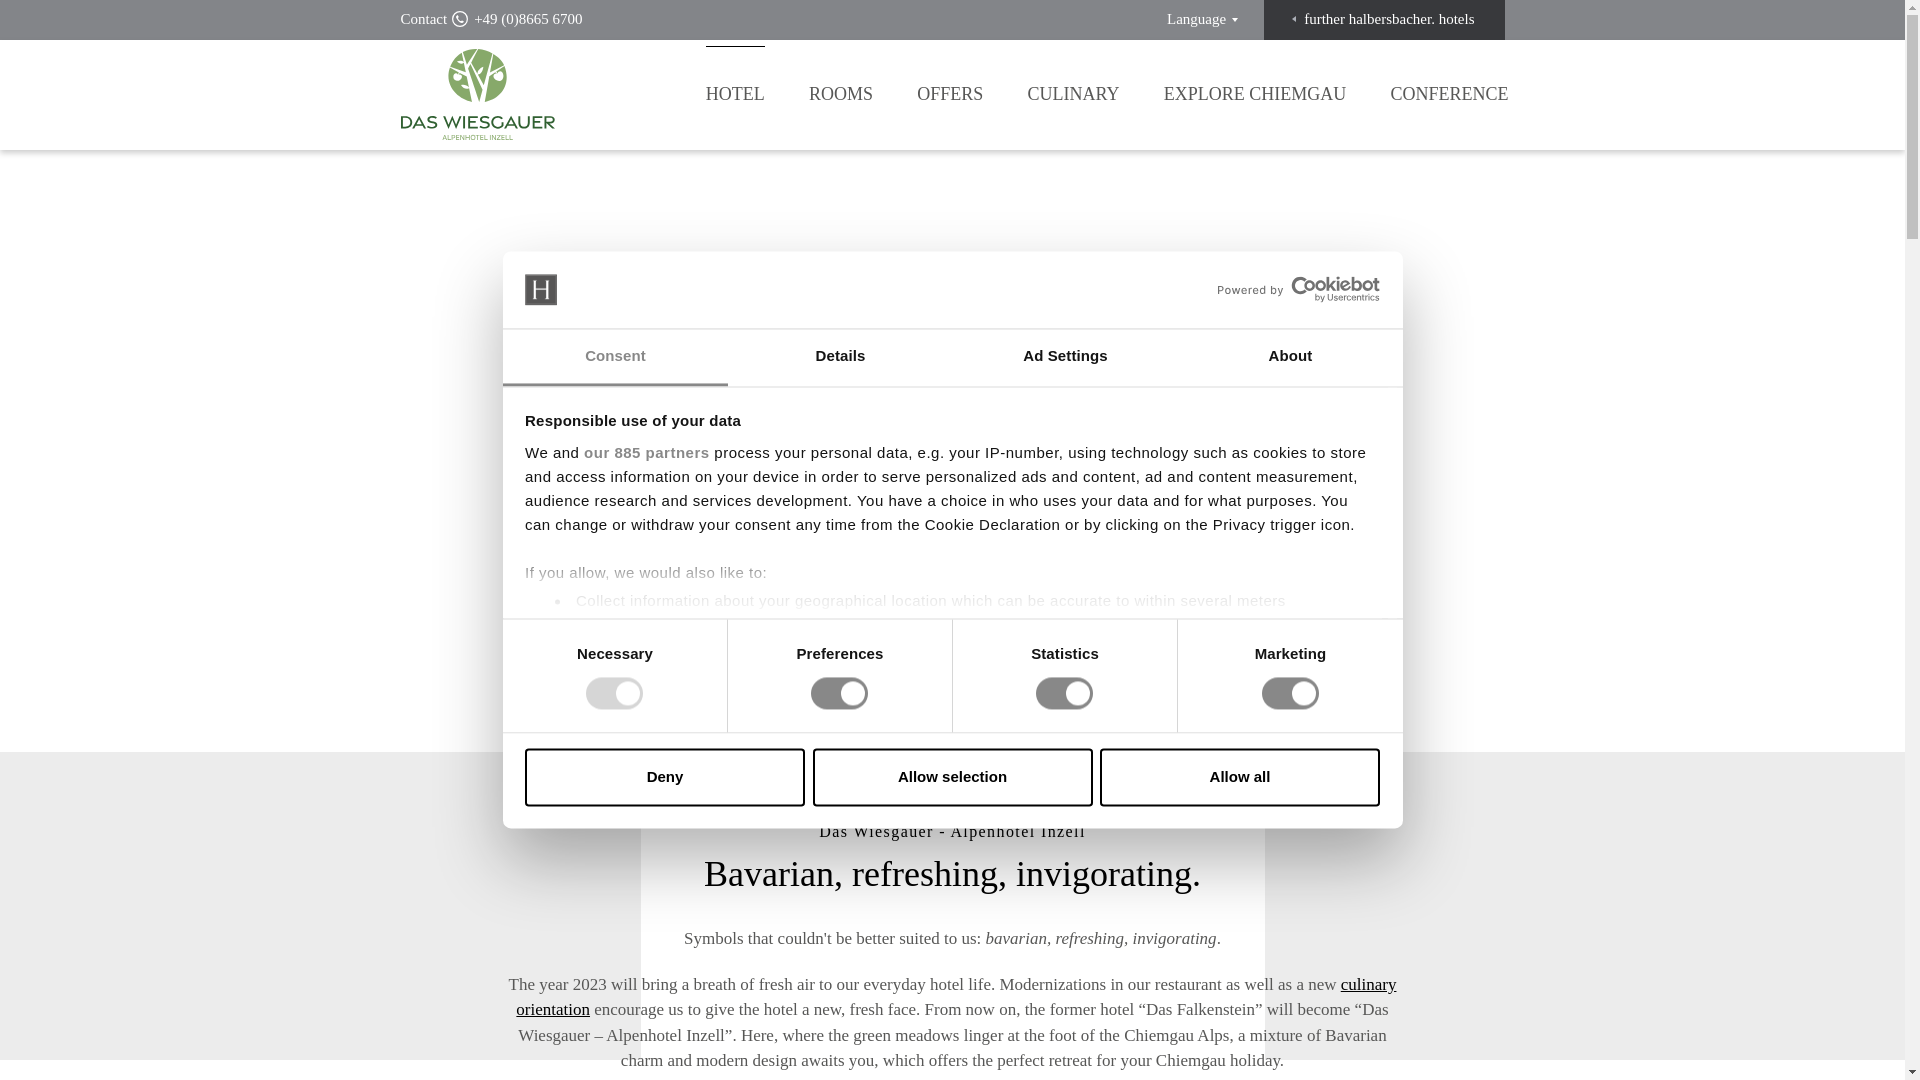 The height and width of the screenshot is (1080, 1920). Describe the element at coordinates (1064, 357) in the screenshot. I see `Ad Settings` at that location.